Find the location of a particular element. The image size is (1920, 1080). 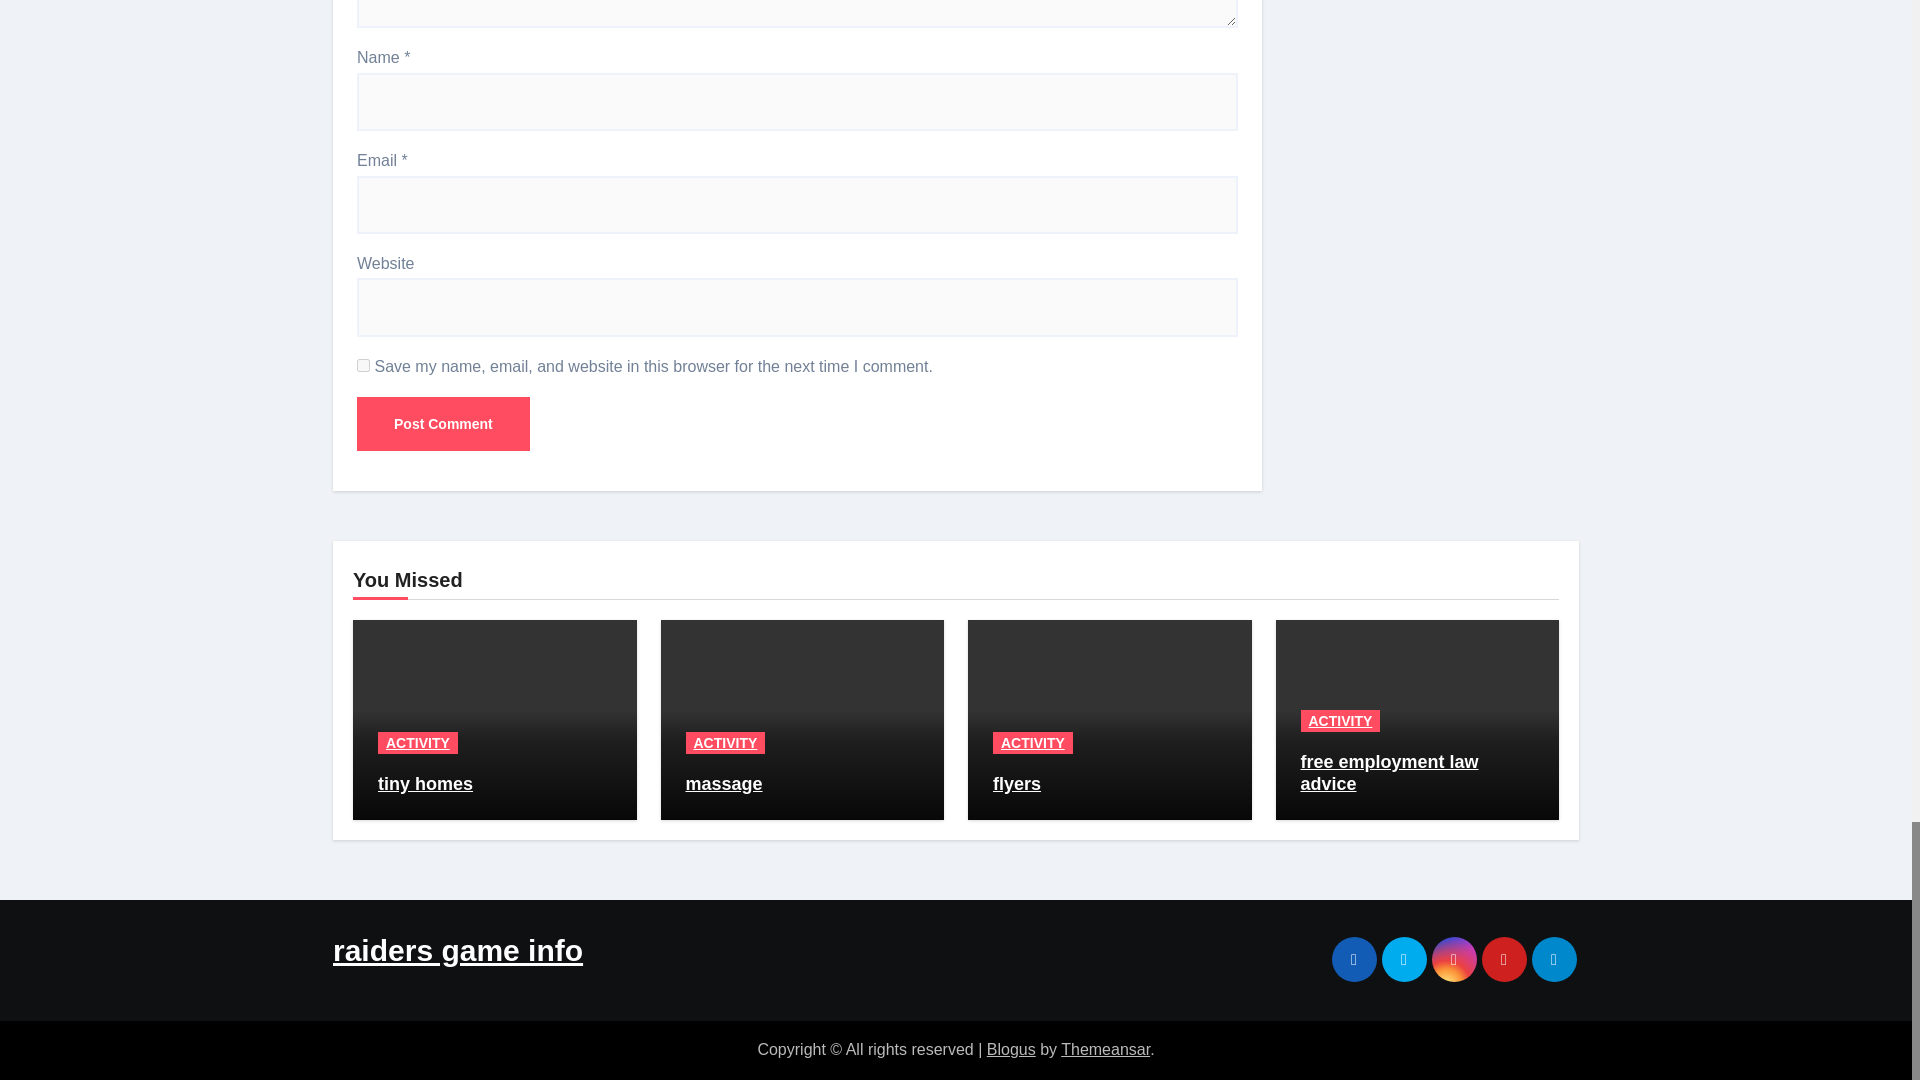

Permalink to: flyers is located at coordinates (1016, 784).